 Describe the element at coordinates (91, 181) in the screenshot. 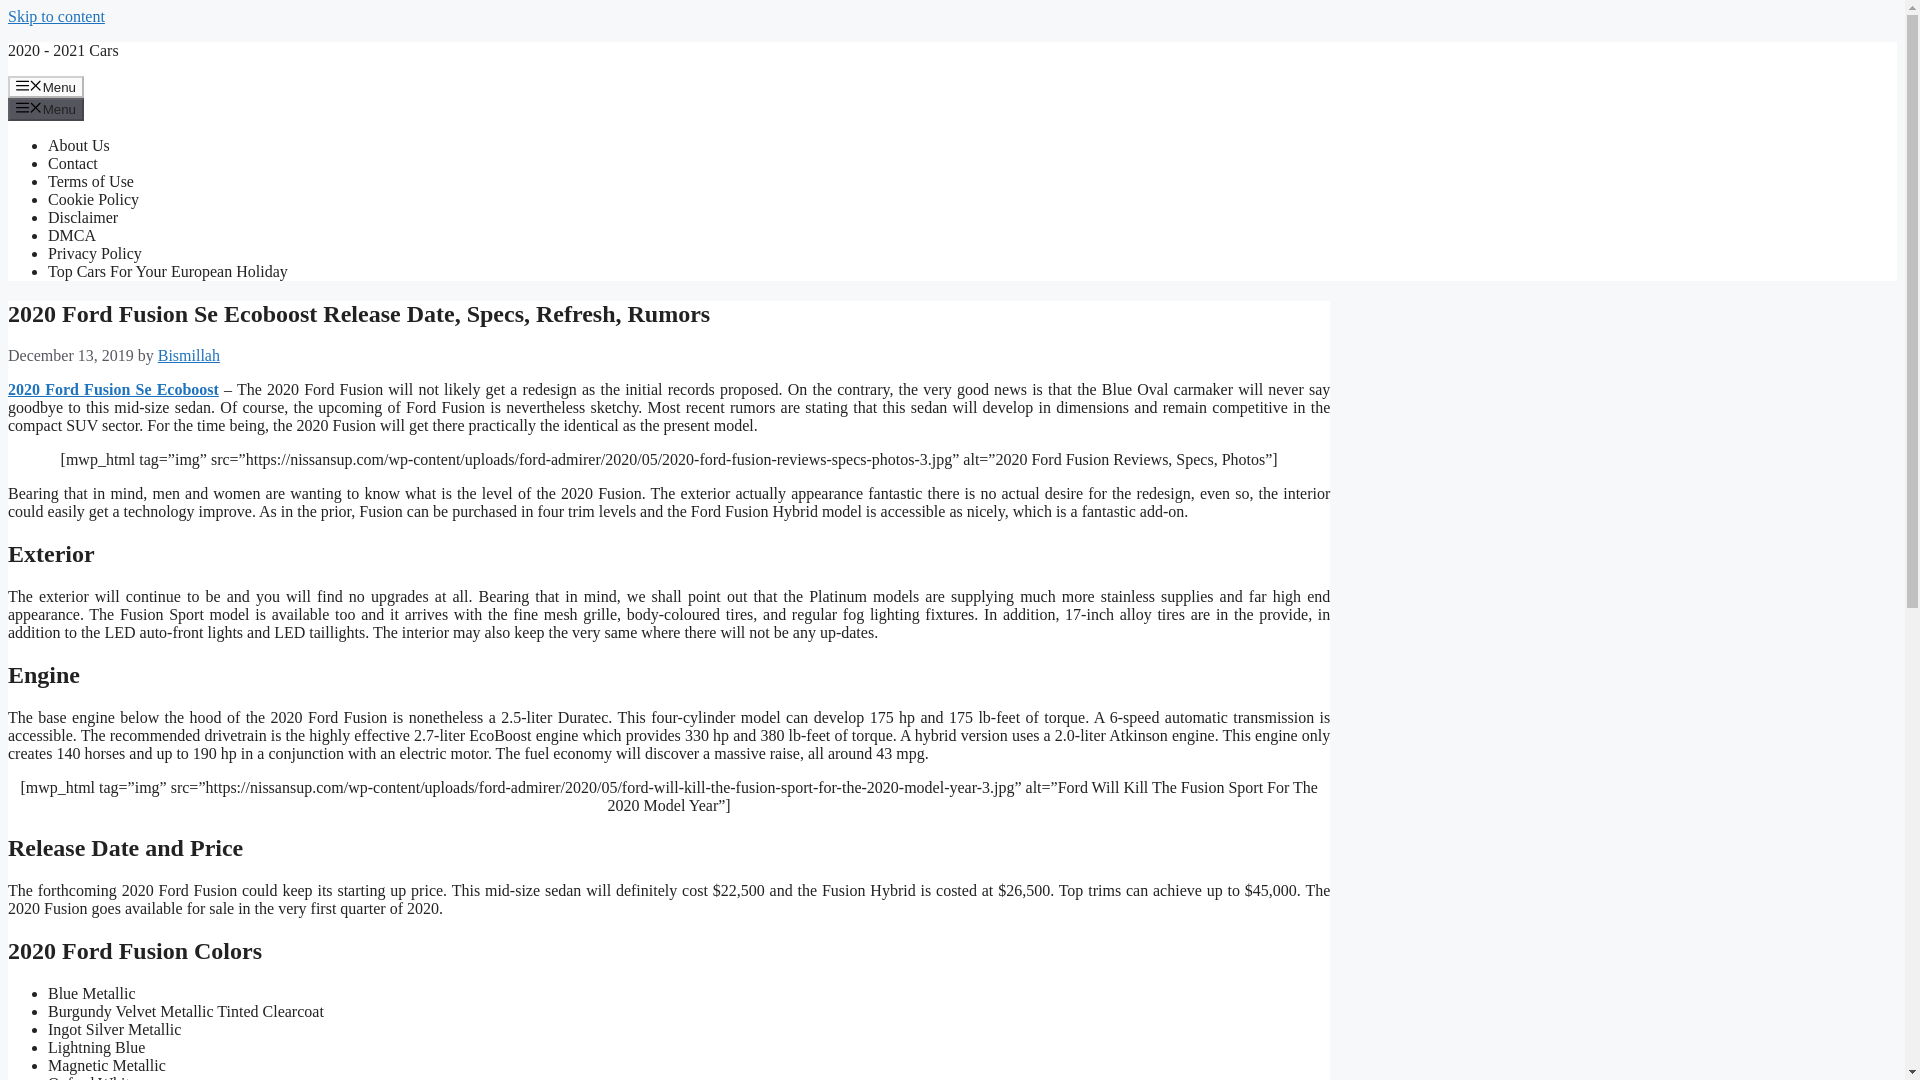

I see `Terms of Use` at that location.